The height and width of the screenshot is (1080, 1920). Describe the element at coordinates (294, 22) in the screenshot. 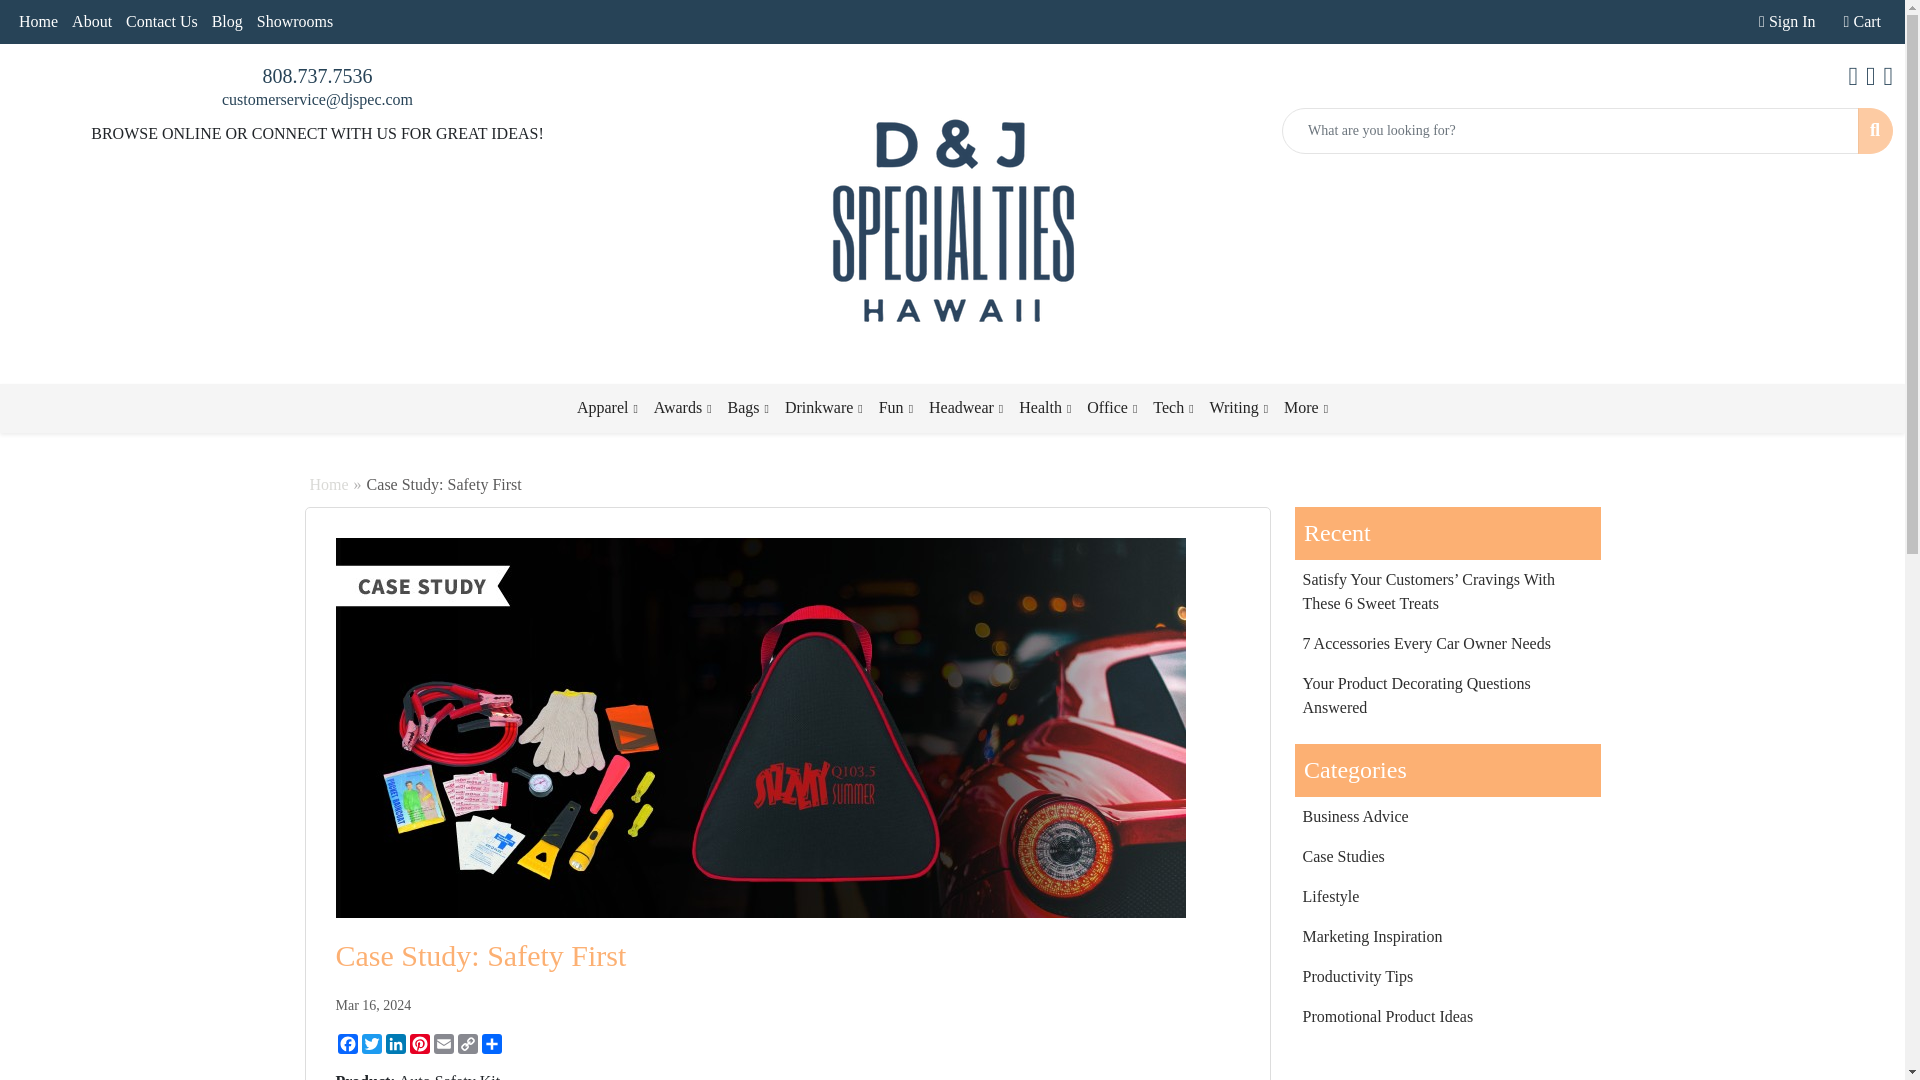

I see `Showrooms` at that location.